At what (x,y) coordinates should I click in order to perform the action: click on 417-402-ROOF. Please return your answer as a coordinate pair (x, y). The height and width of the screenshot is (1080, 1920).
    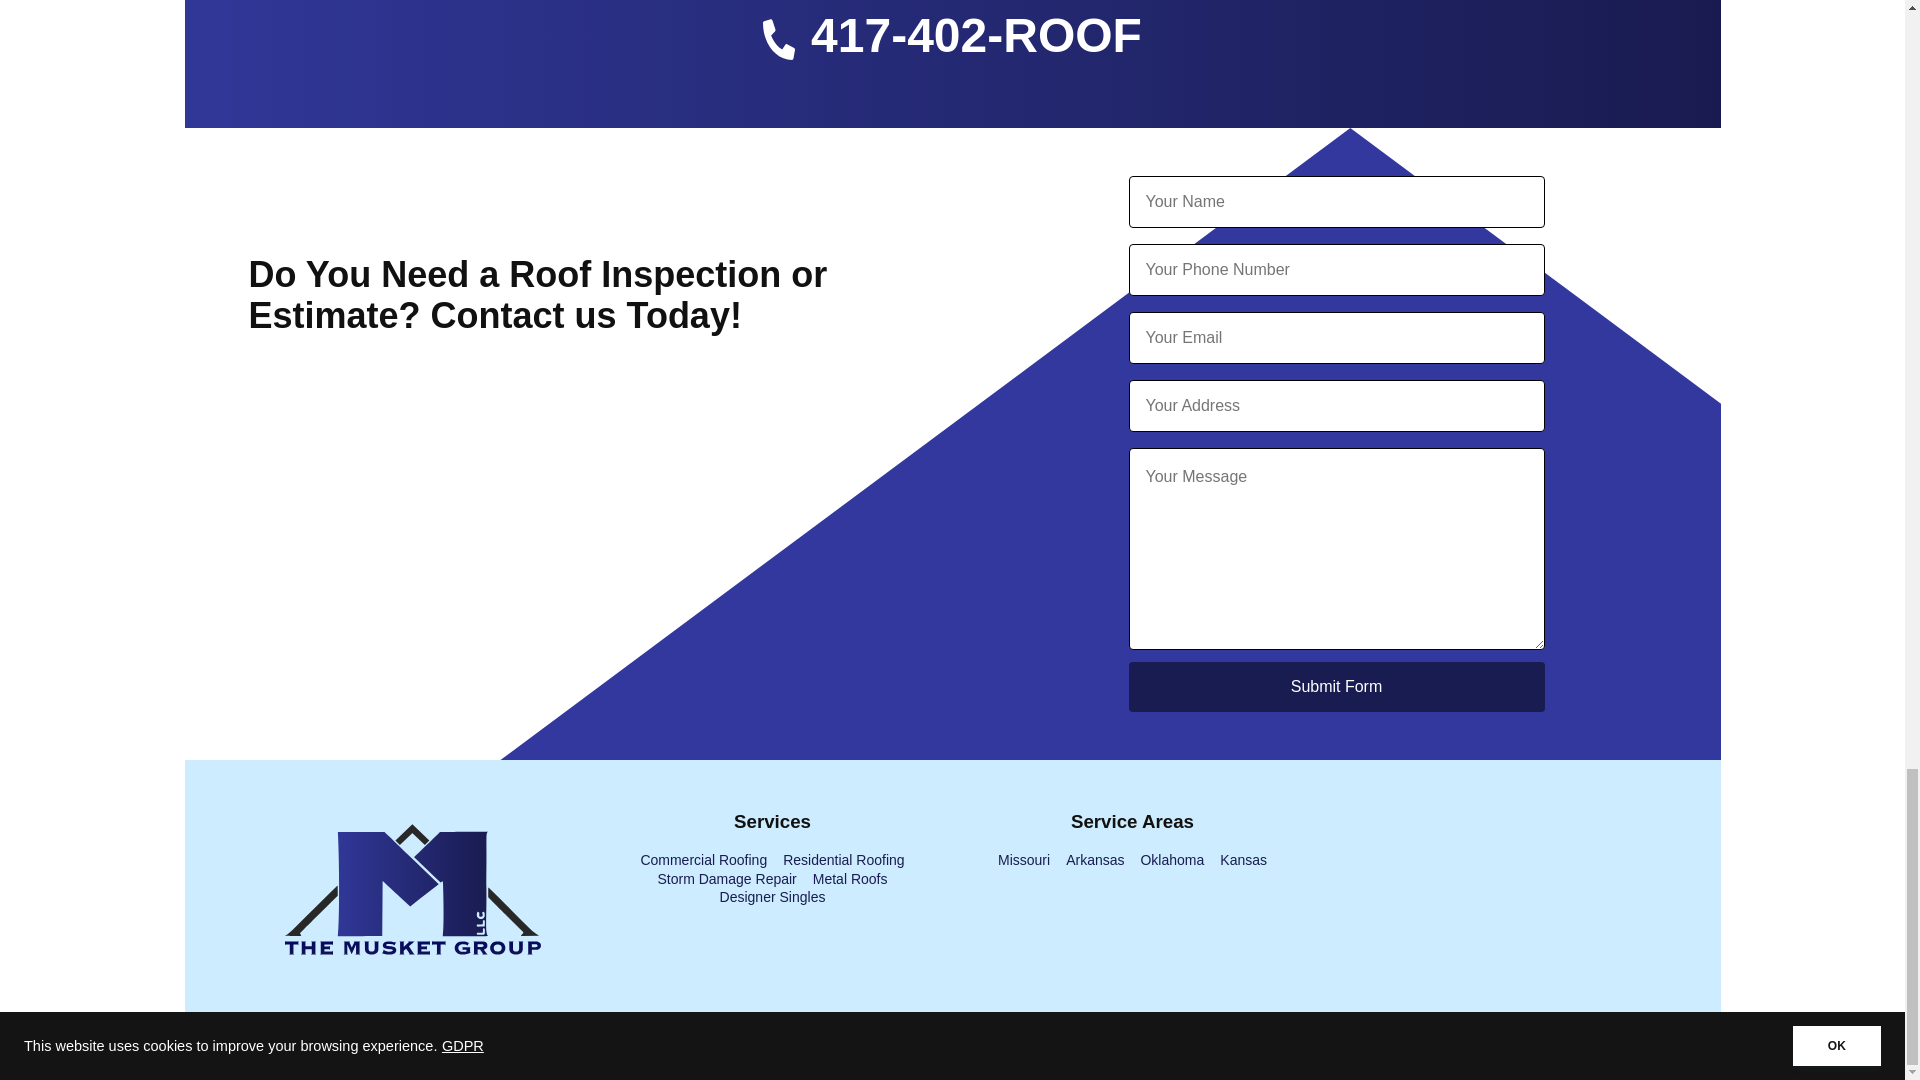
    Looking at the image, I should click on (952, 64).